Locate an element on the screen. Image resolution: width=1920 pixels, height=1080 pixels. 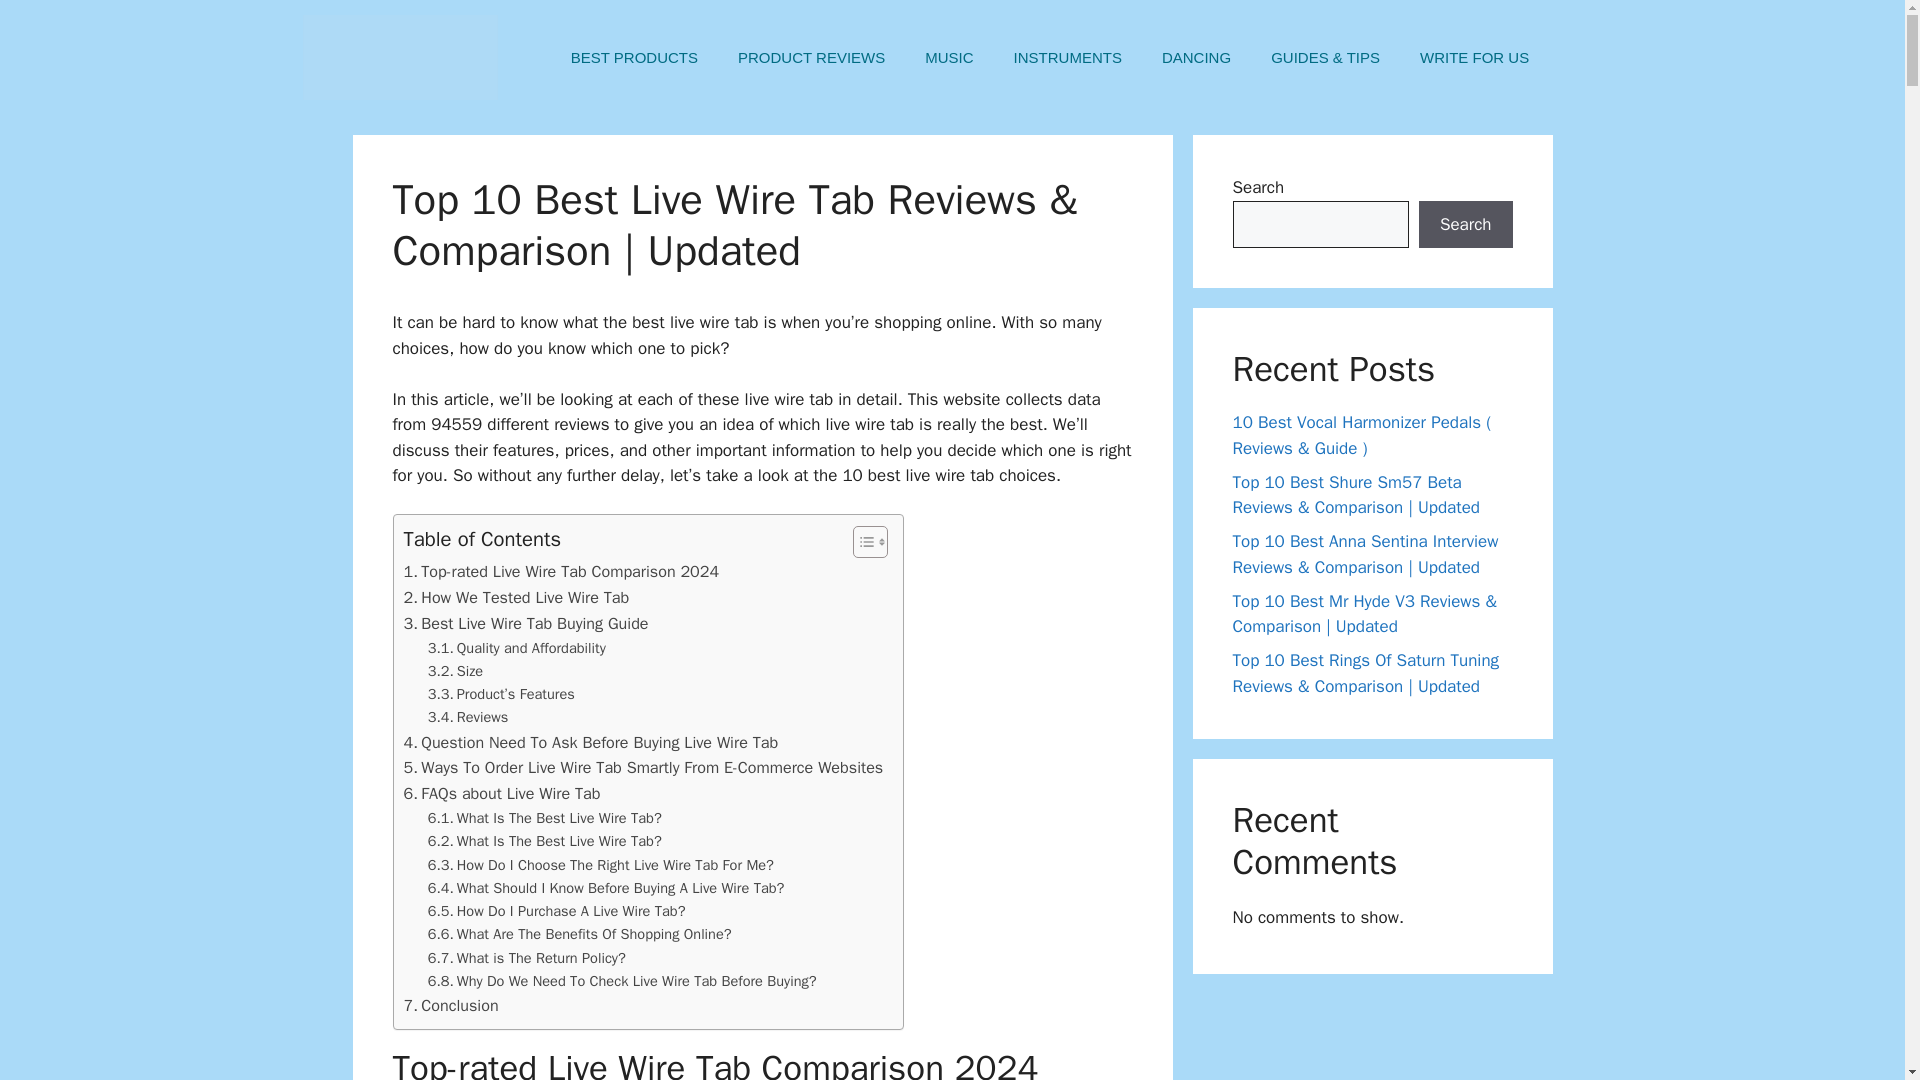
Reviews is located at coordinates (468, 718).